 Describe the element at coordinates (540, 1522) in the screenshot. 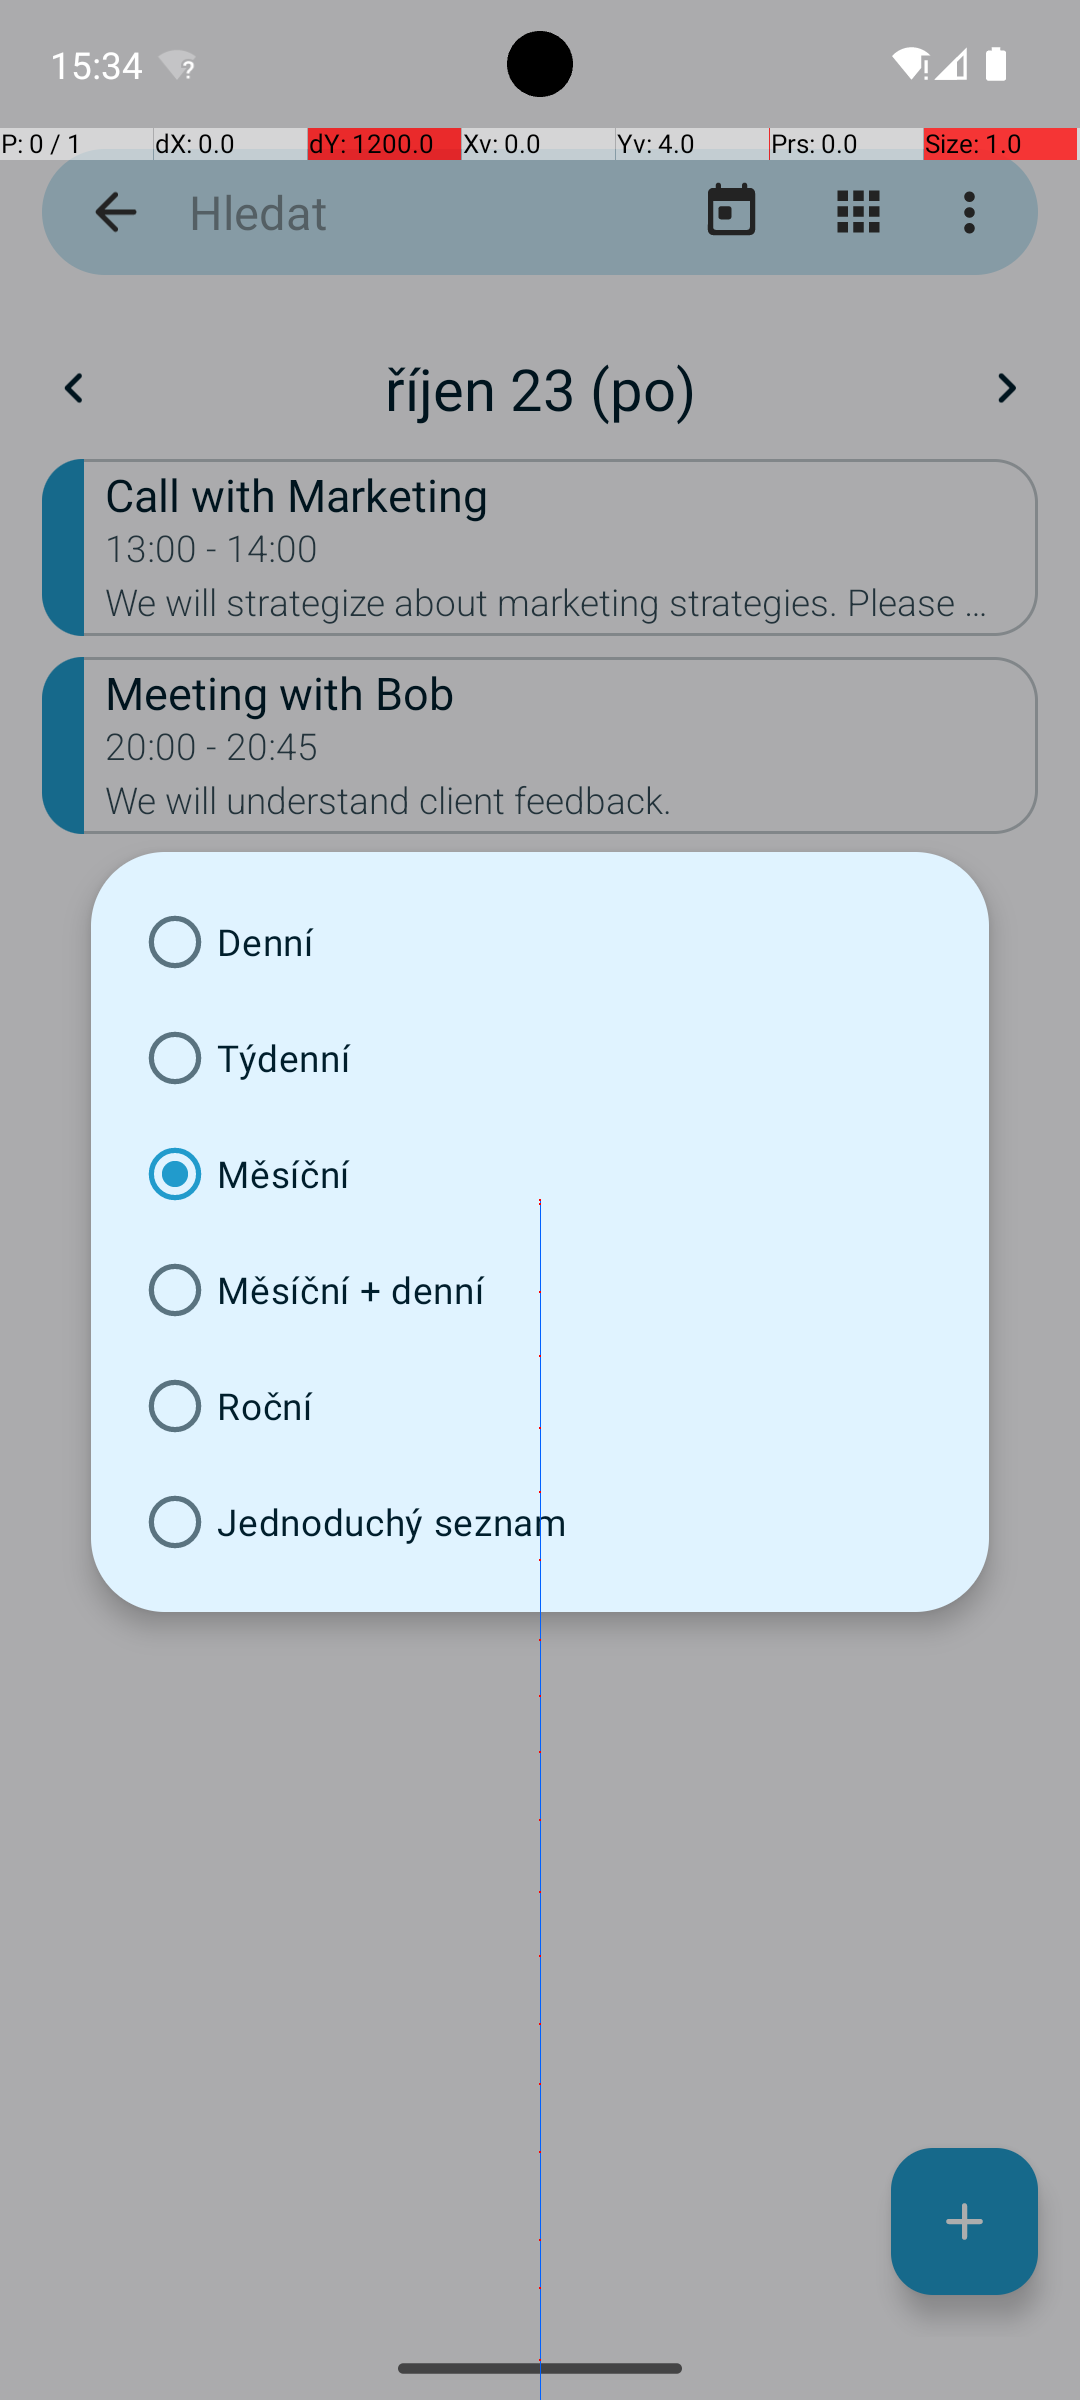

I see `Jednoduchý seznam` at that location.